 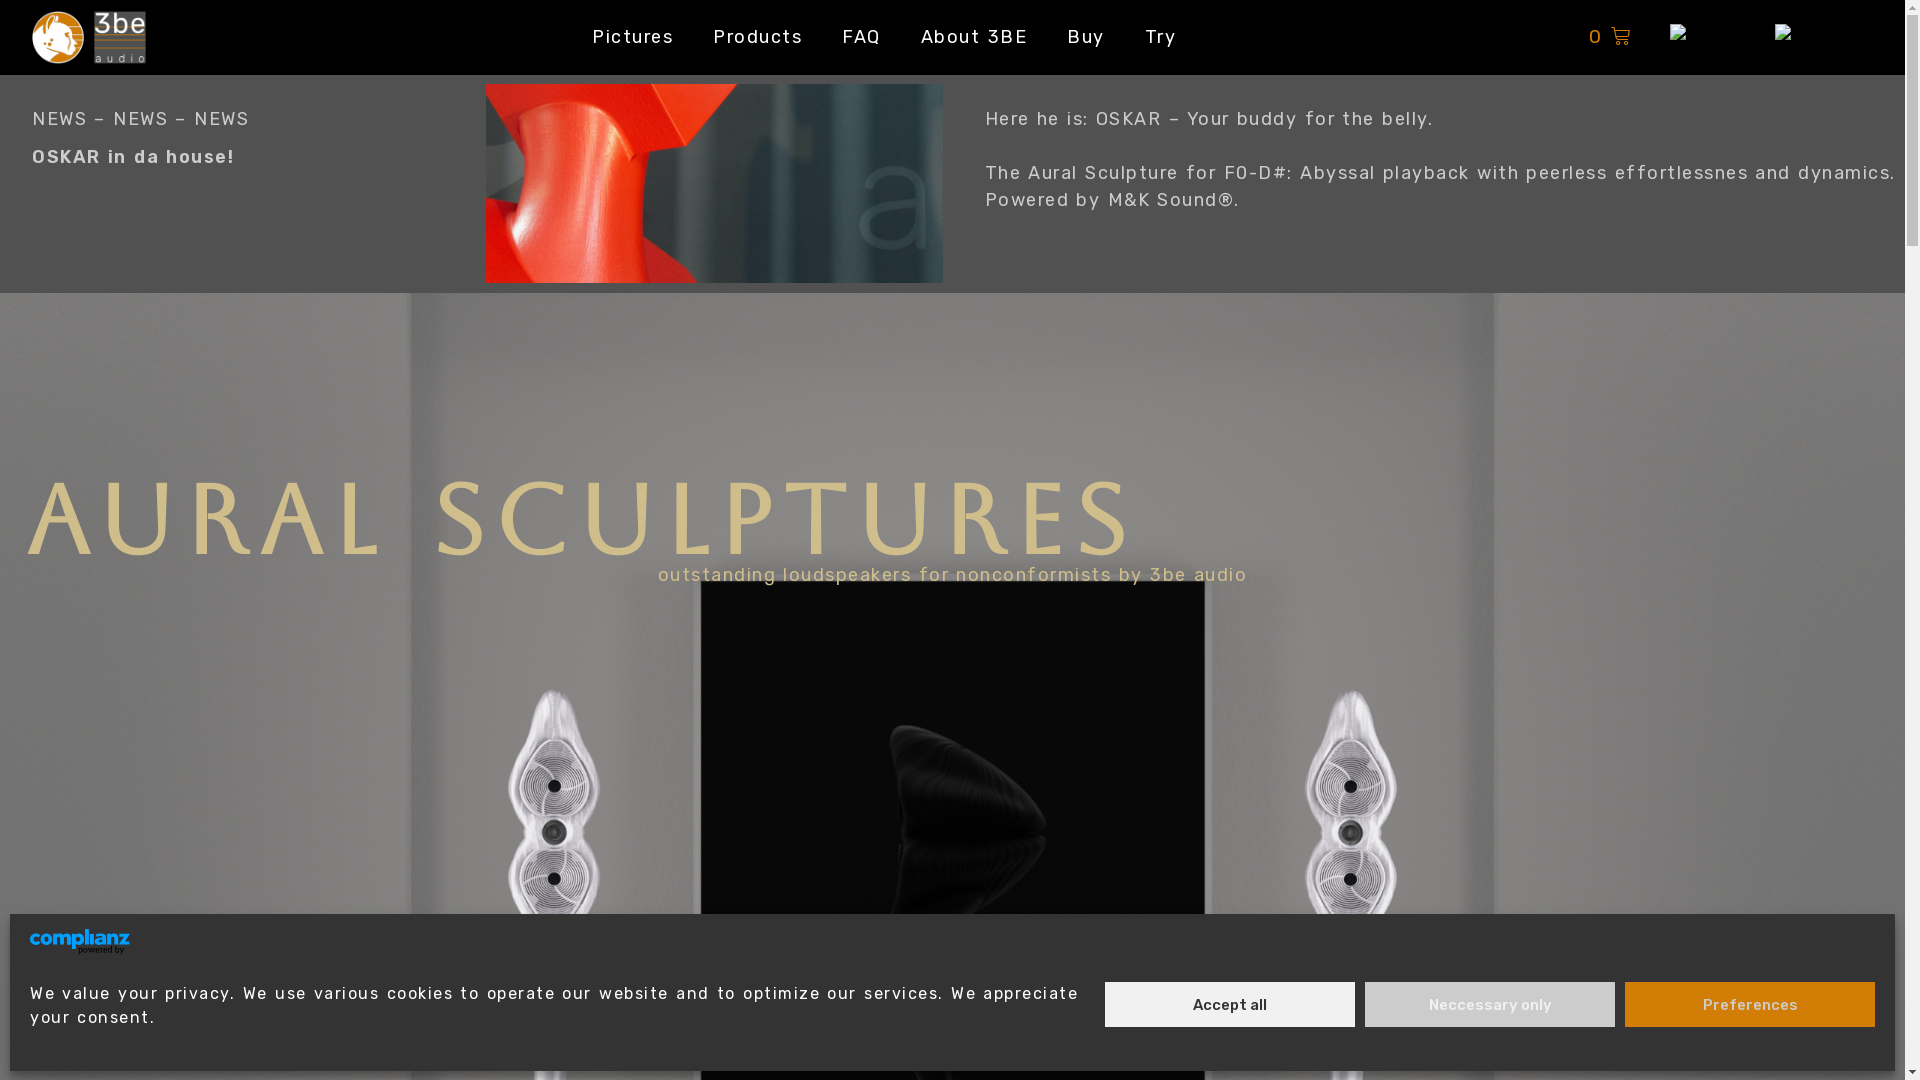 What do you see at coordinates (862, 38) in the screenshot?
I see `FAQ` at bounding box center [862, 38].